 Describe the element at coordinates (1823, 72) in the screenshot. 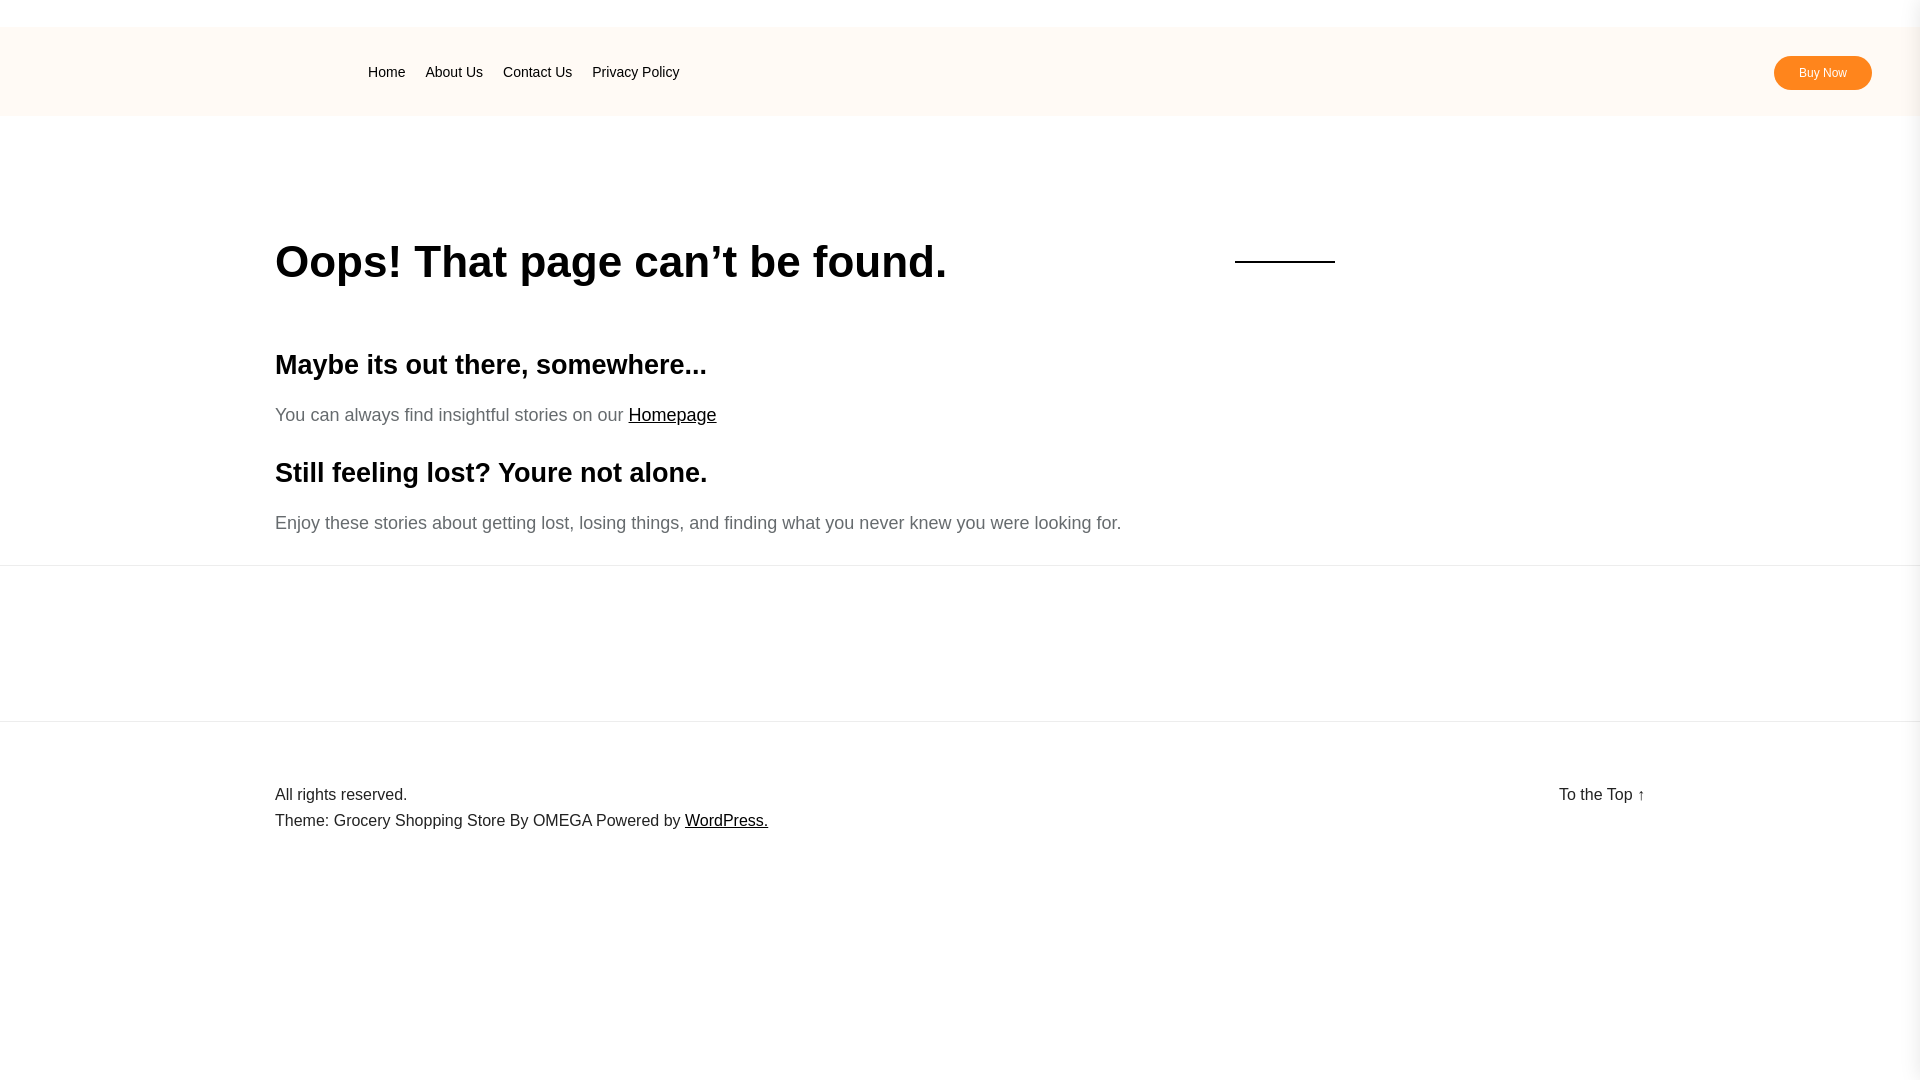

I see `Buy Now` at that location.